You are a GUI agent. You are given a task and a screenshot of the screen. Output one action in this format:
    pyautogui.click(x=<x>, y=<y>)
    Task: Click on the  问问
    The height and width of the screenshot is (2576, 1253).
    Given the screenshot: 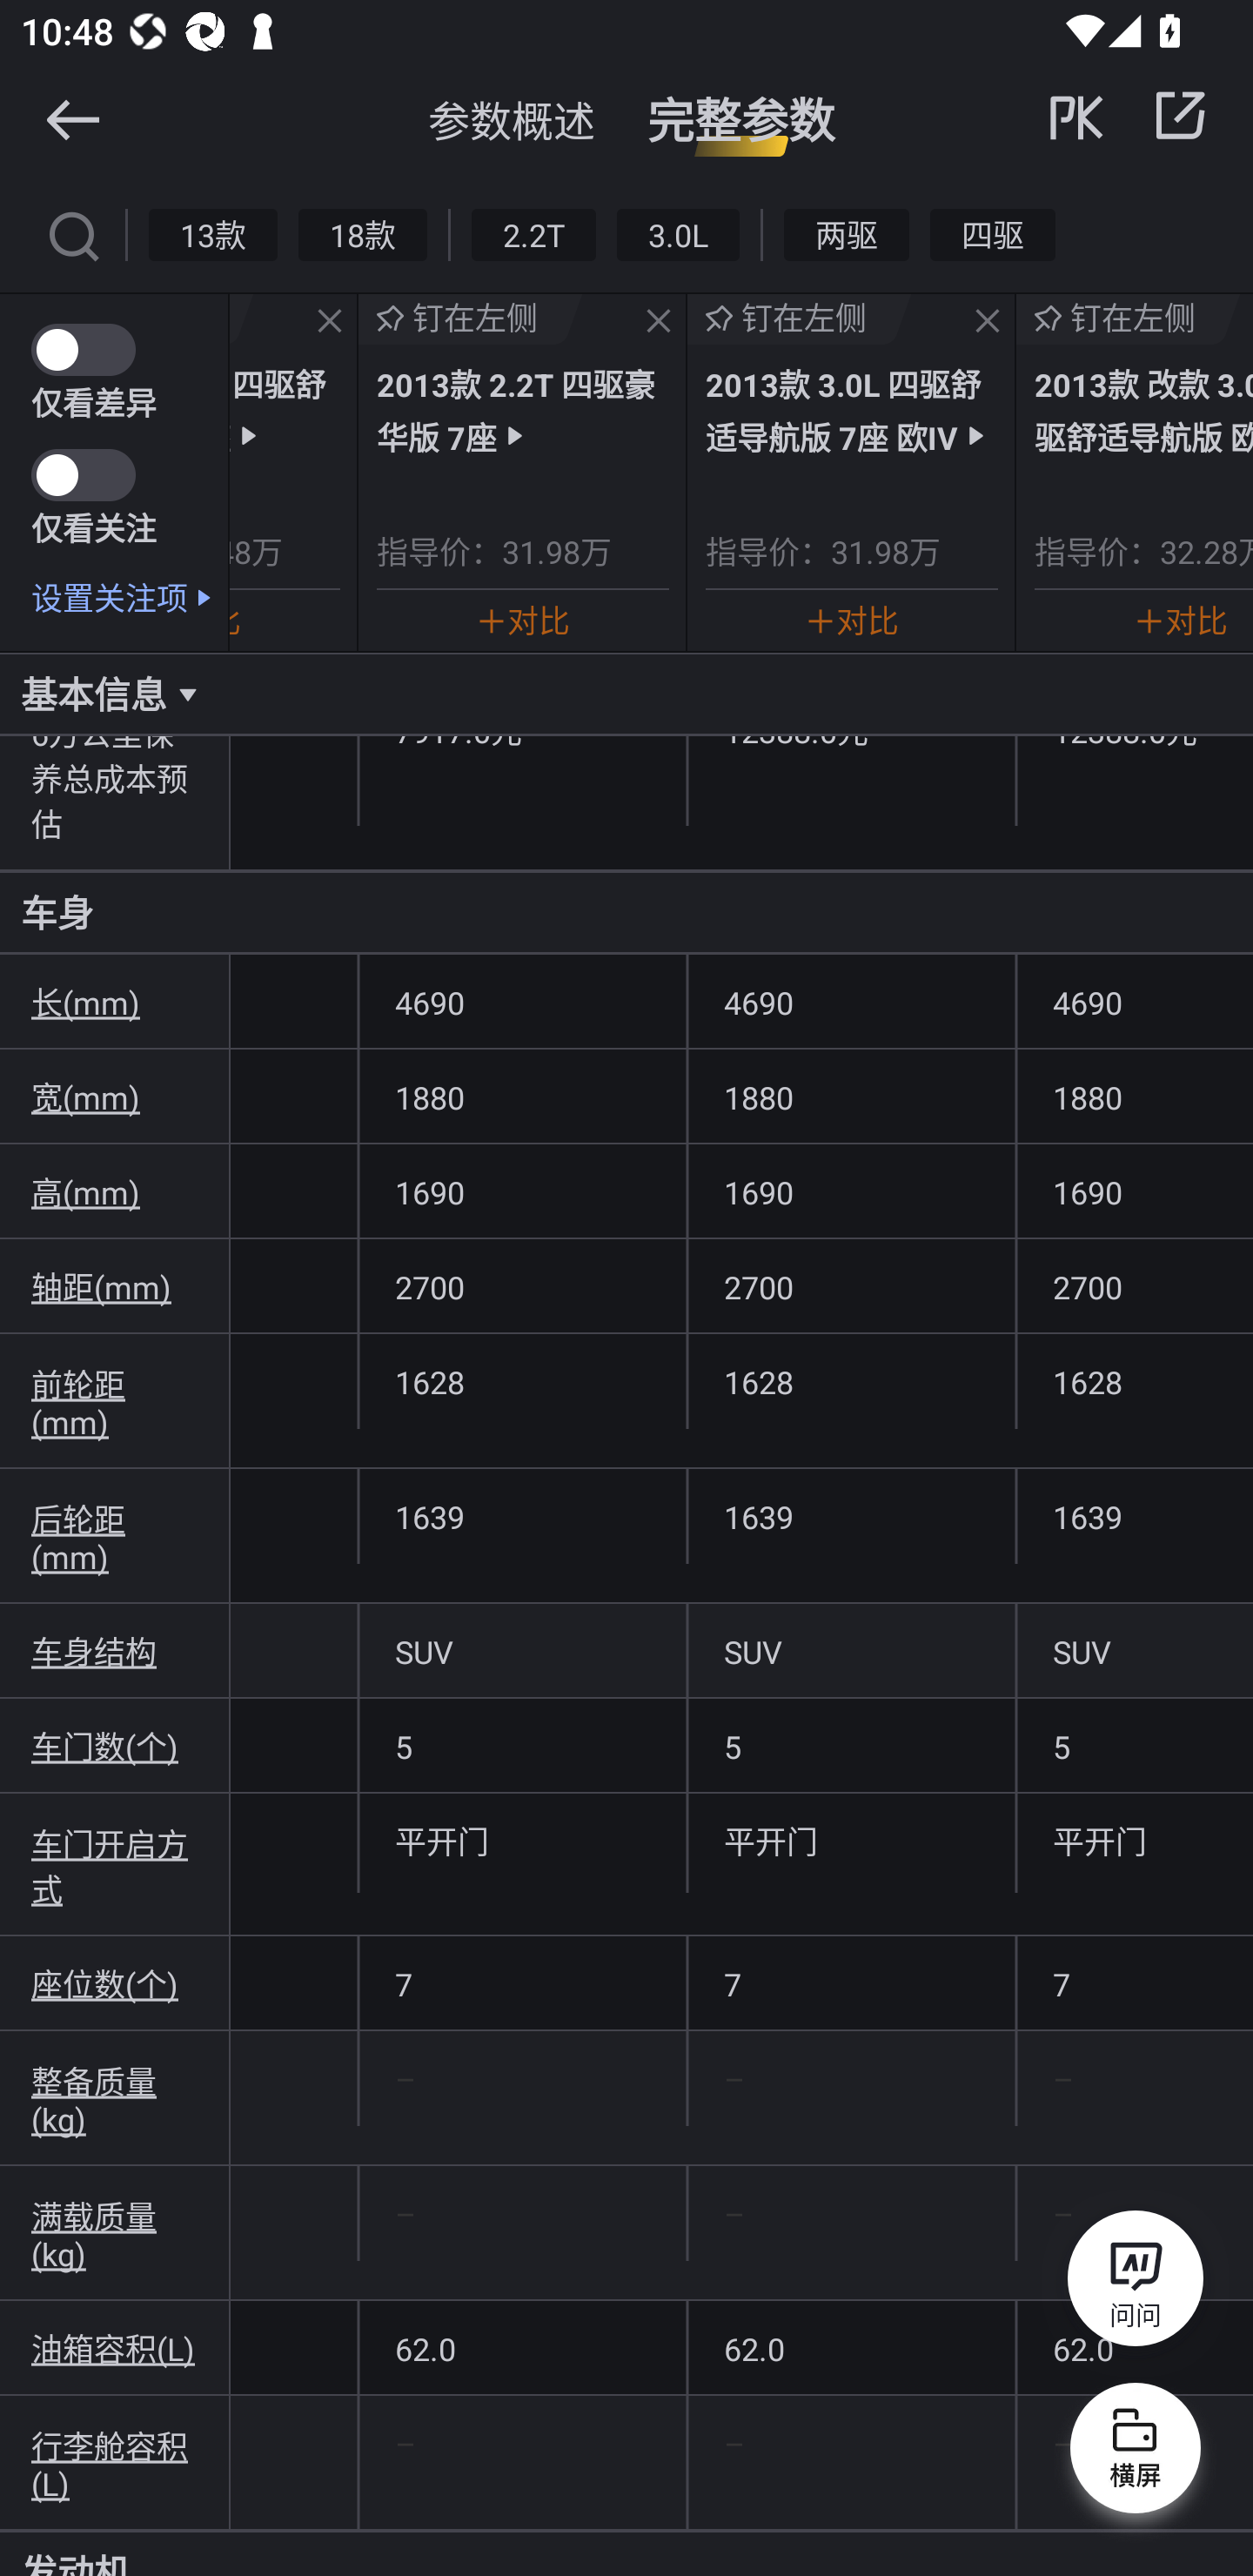 What is the action you would take?
    pyautogui.click(x=1135, y=2284)
    